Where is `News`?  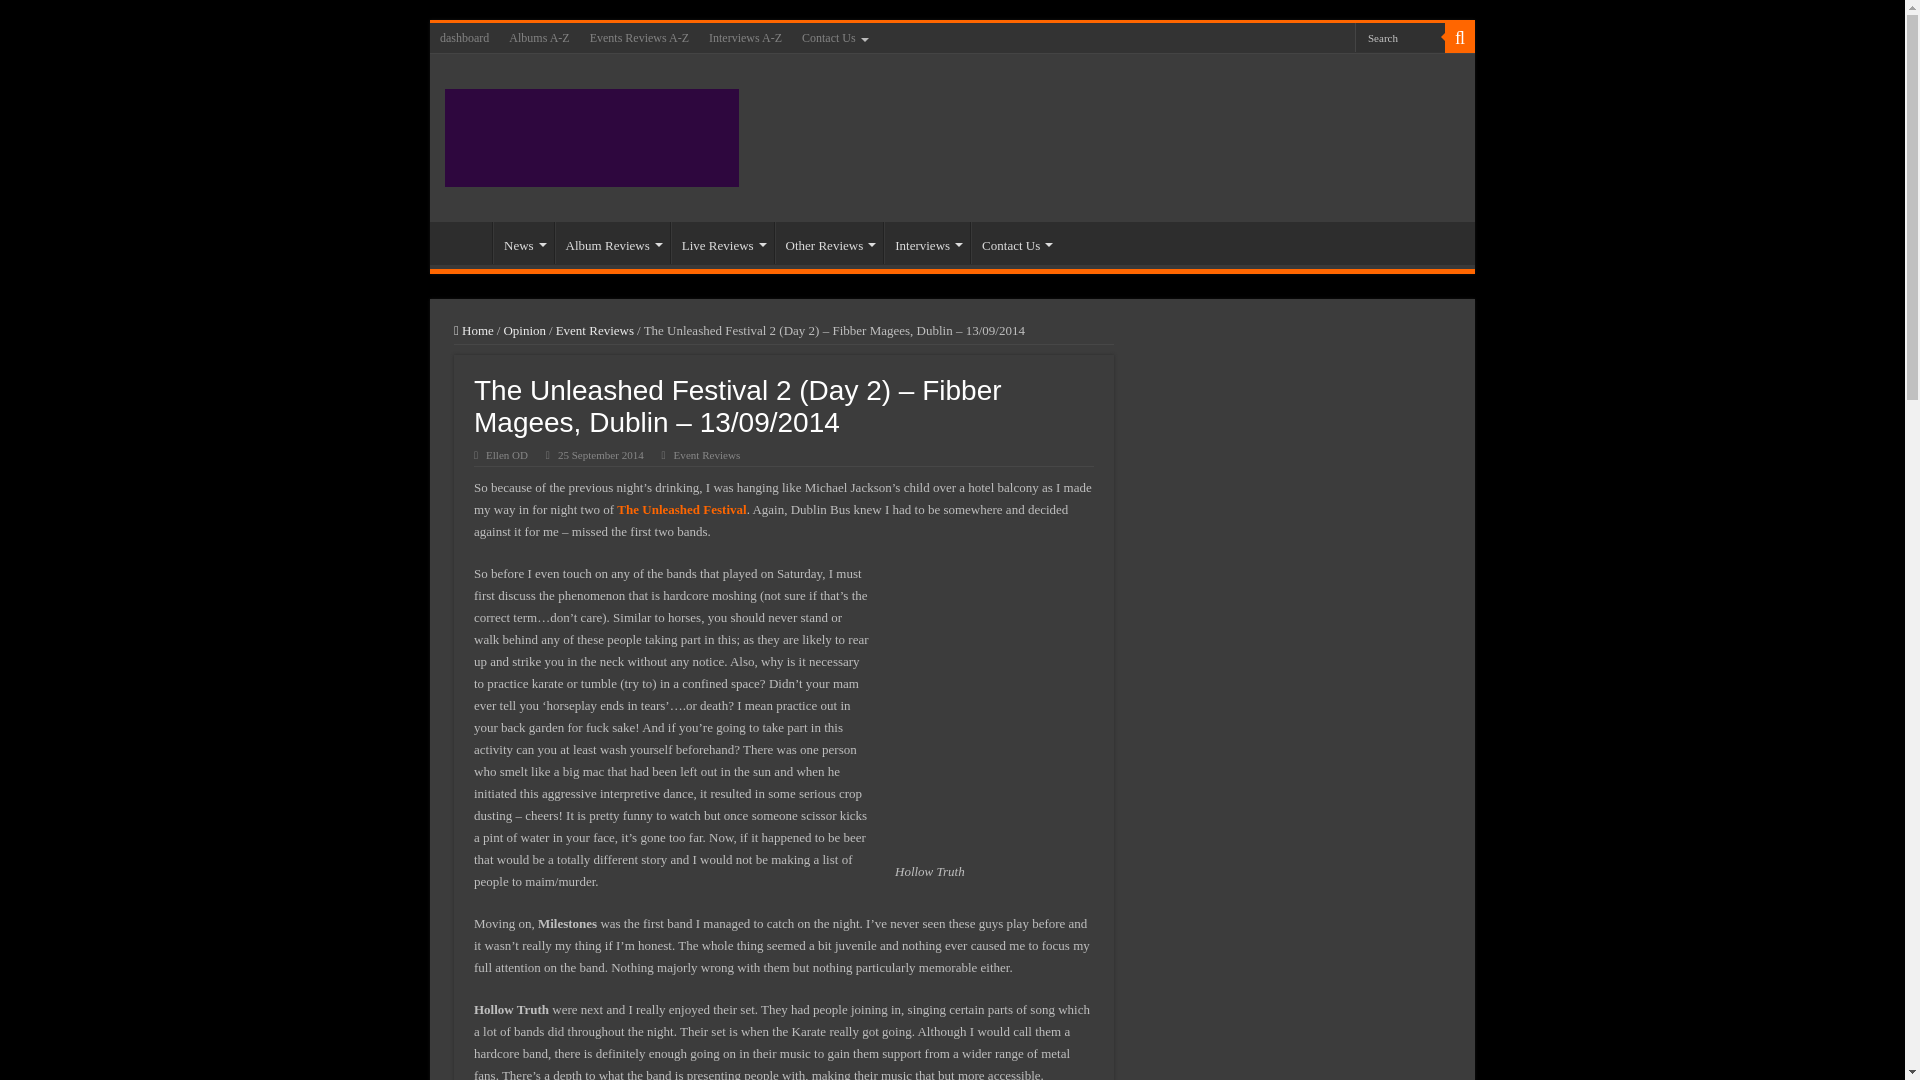
News is located at coordinates (524, 242).